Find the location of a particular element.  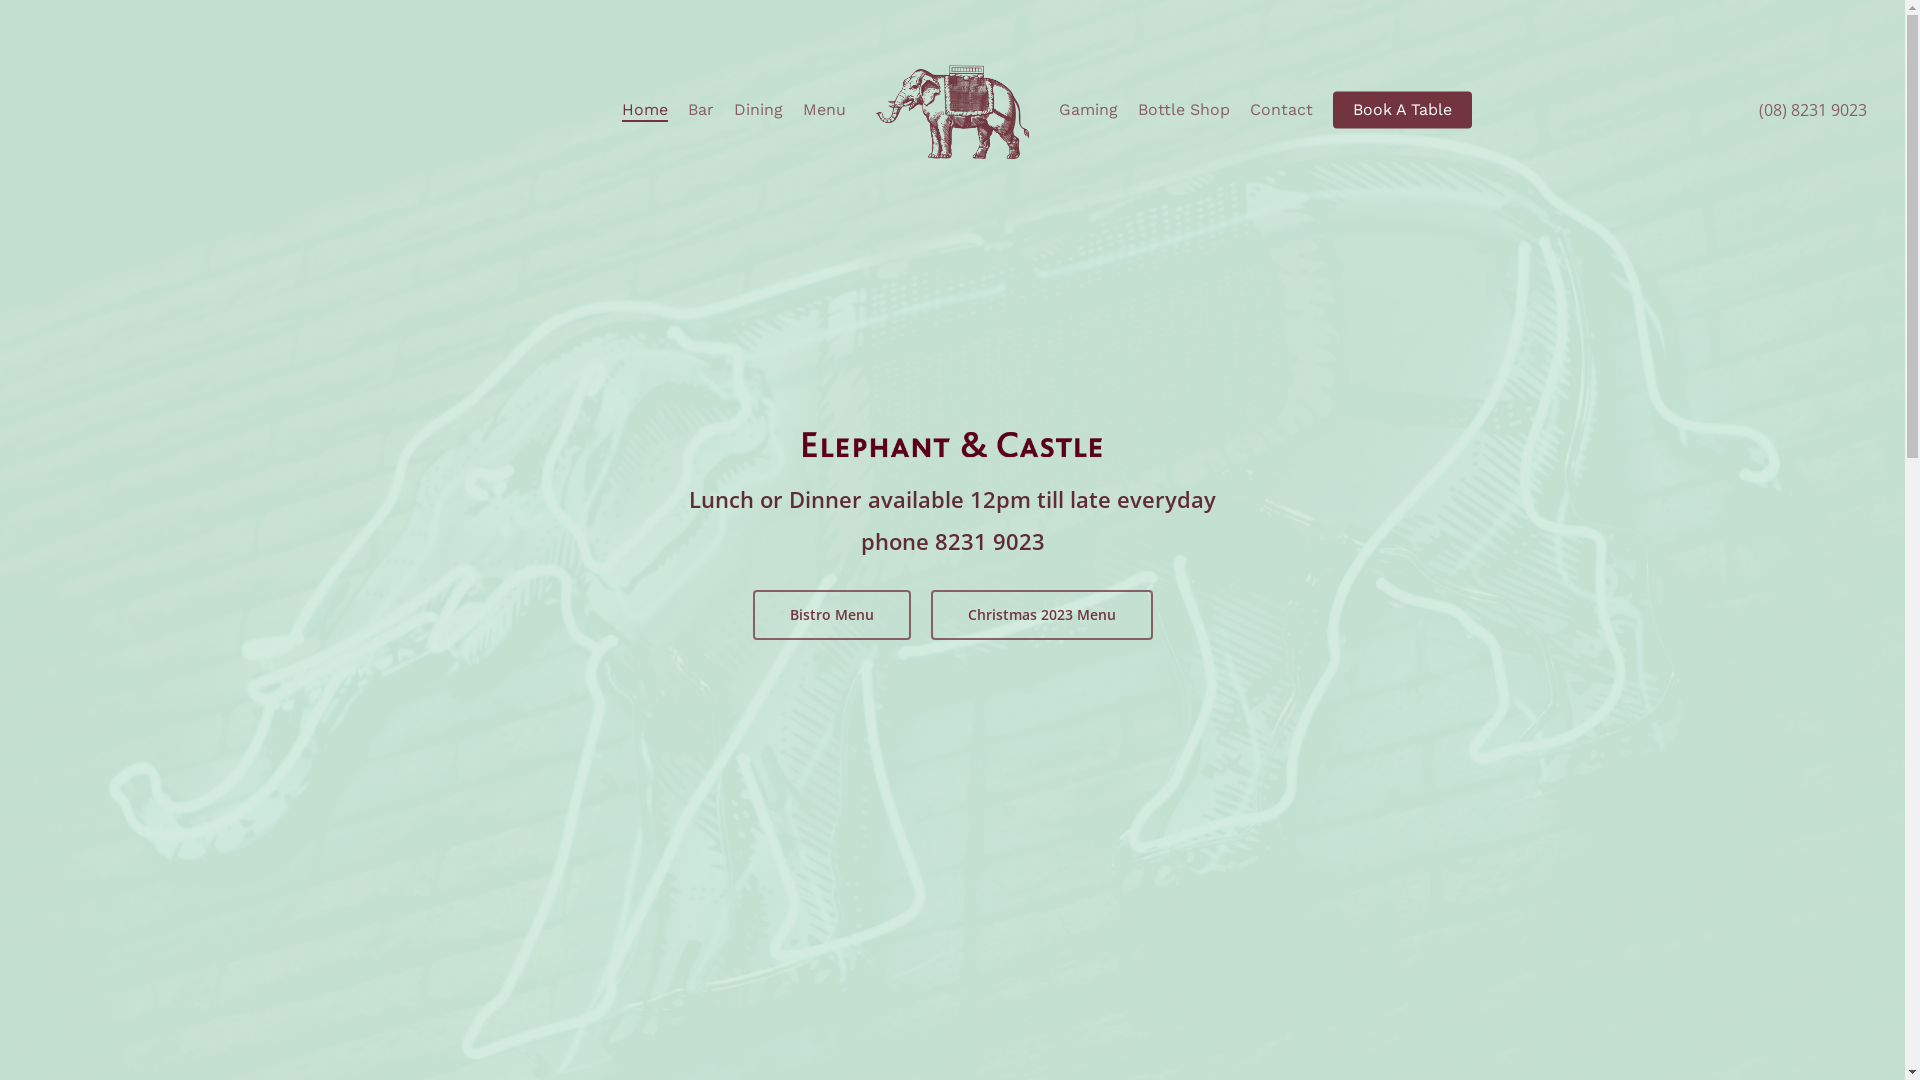

Bottle Shop is located at coordinates (1184, 110).